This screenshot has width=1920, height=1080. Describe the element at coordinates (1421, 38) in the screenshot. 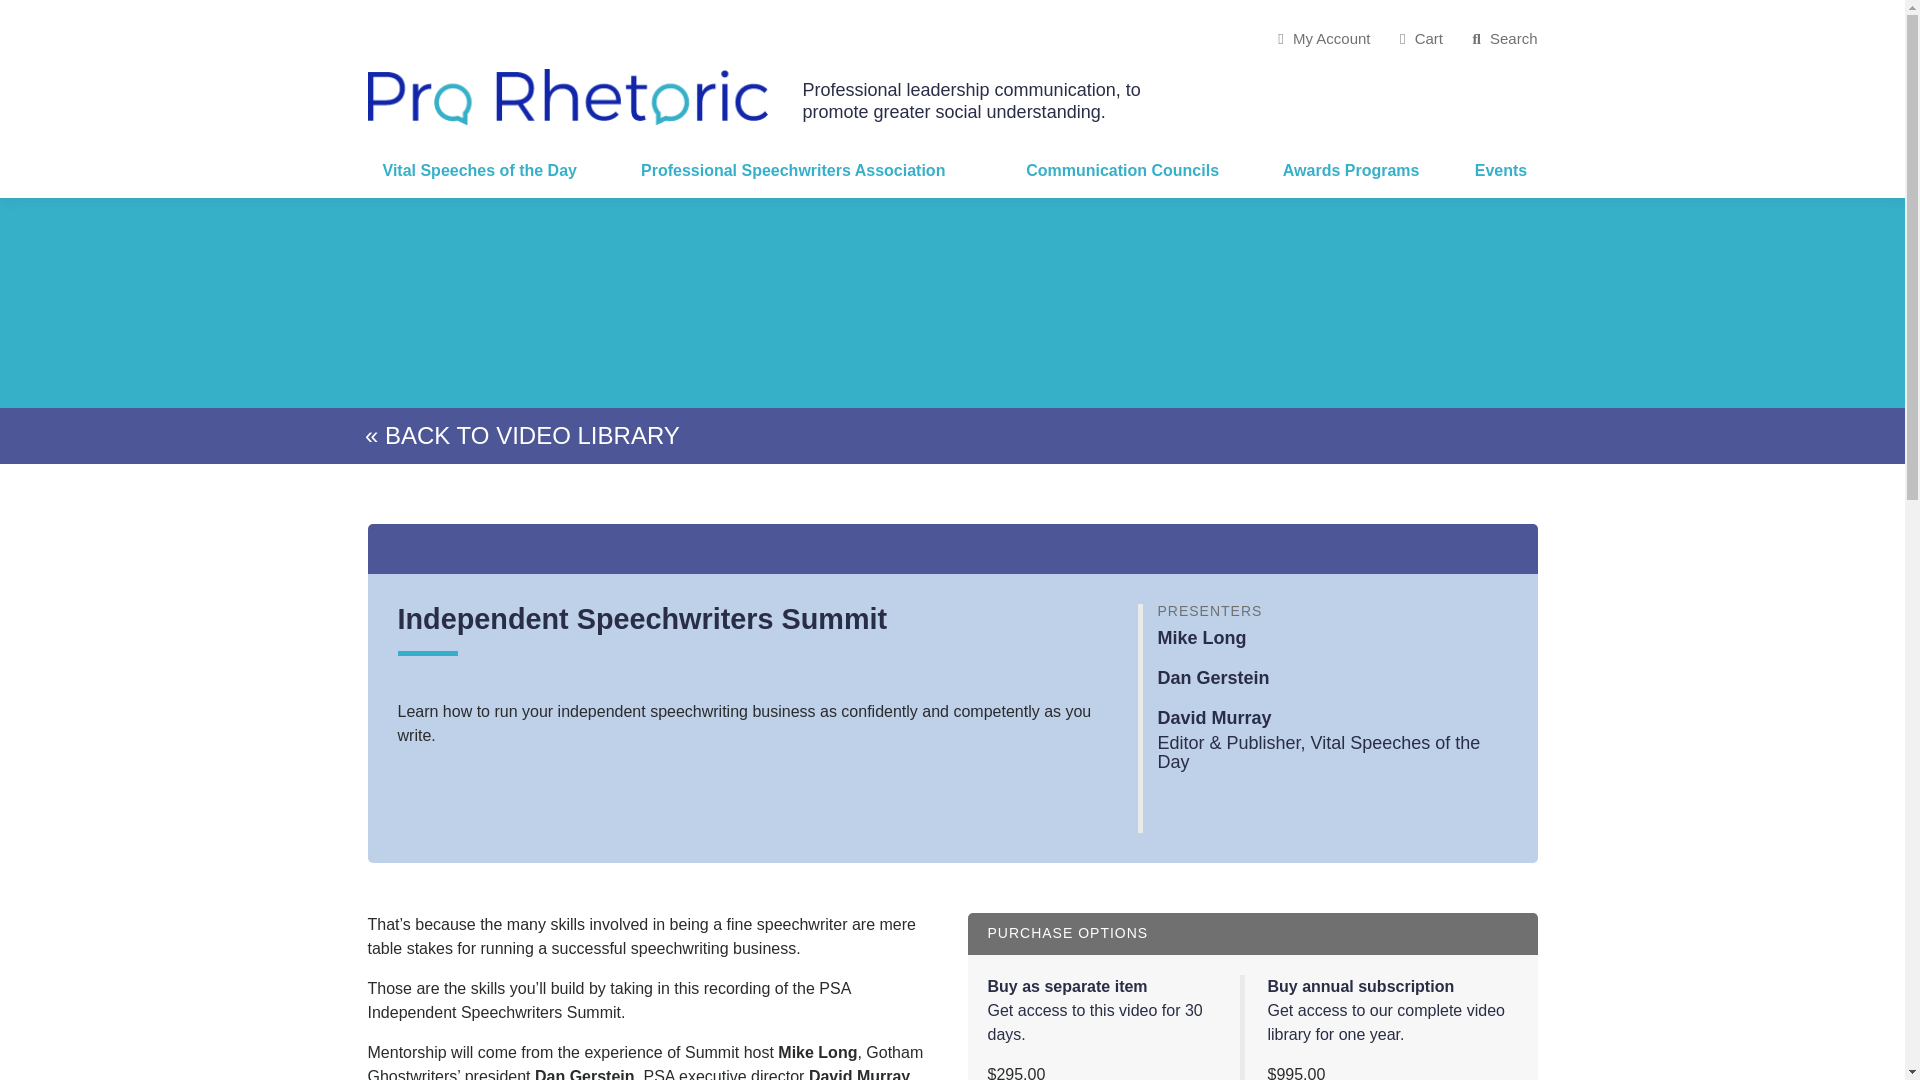

I see `Cart` at that location.